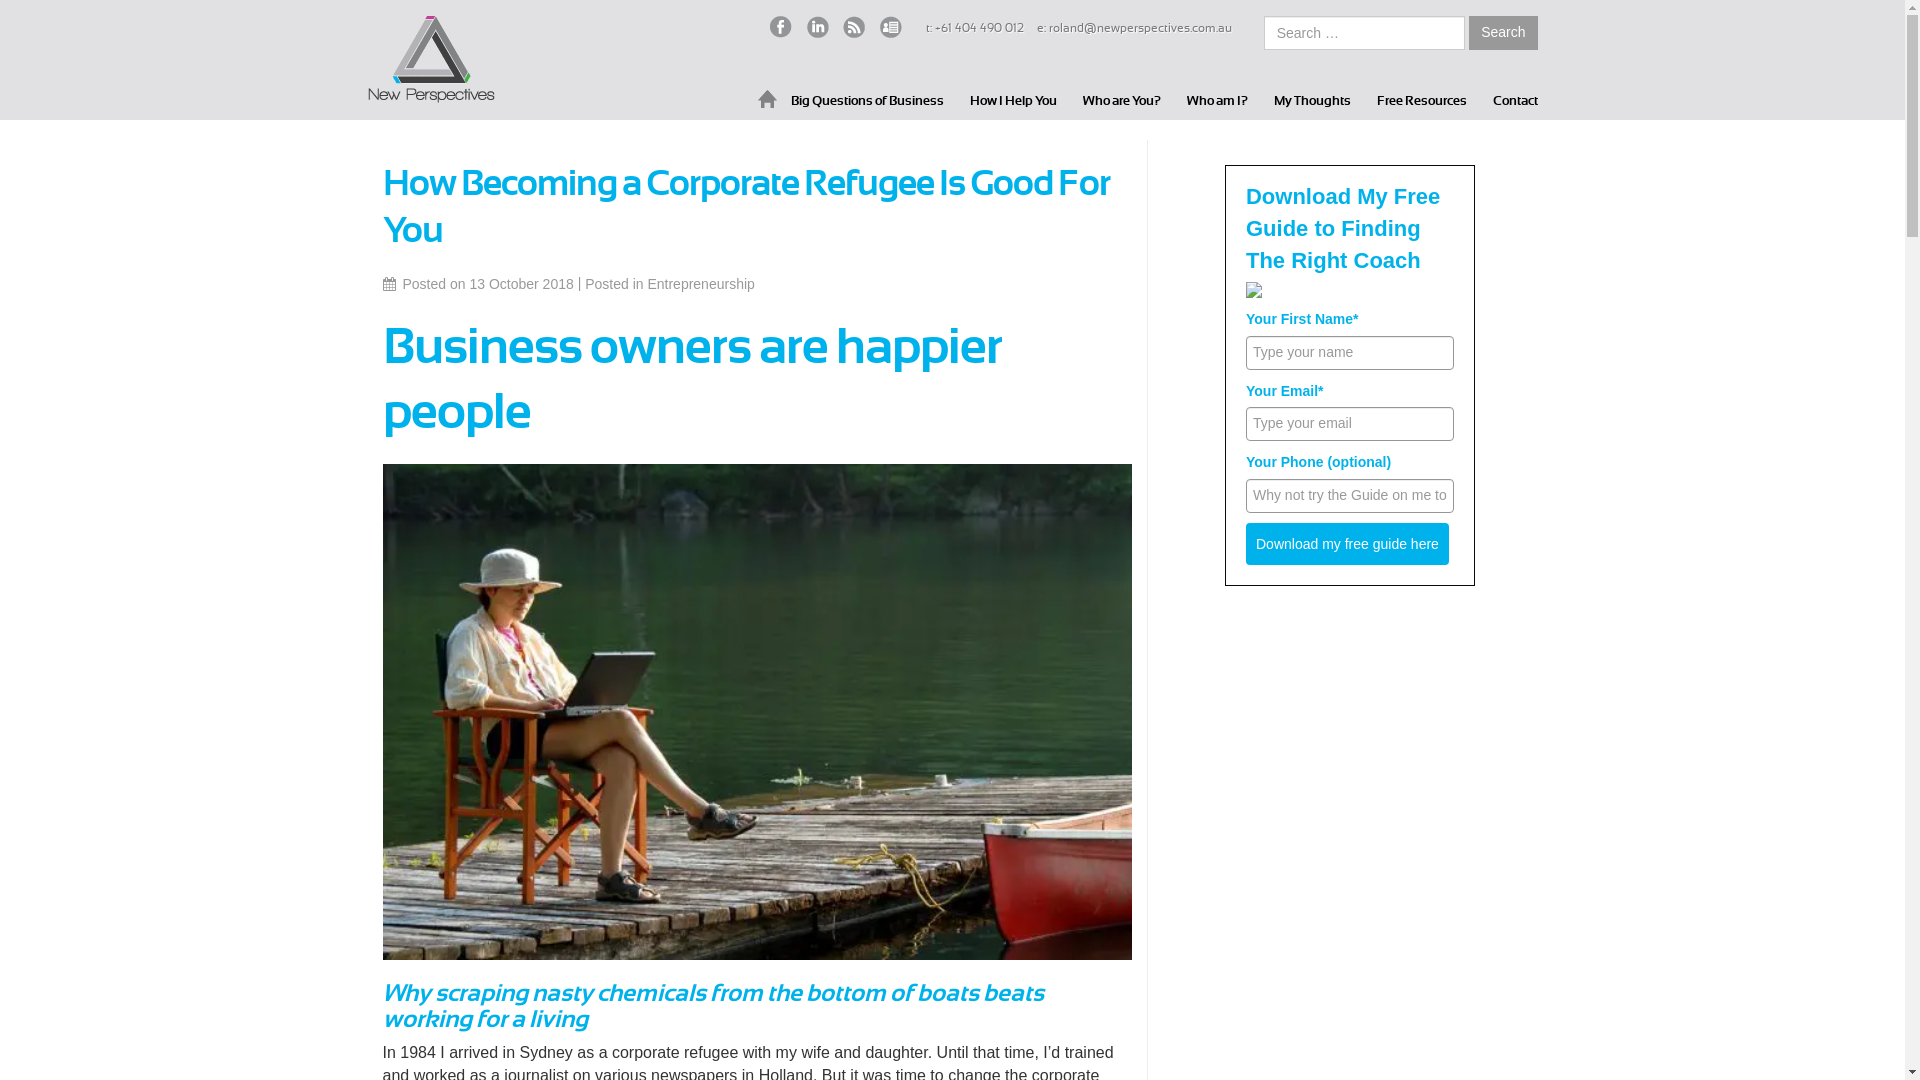  I want to click on Big Questions of Business, so click(866, 100).